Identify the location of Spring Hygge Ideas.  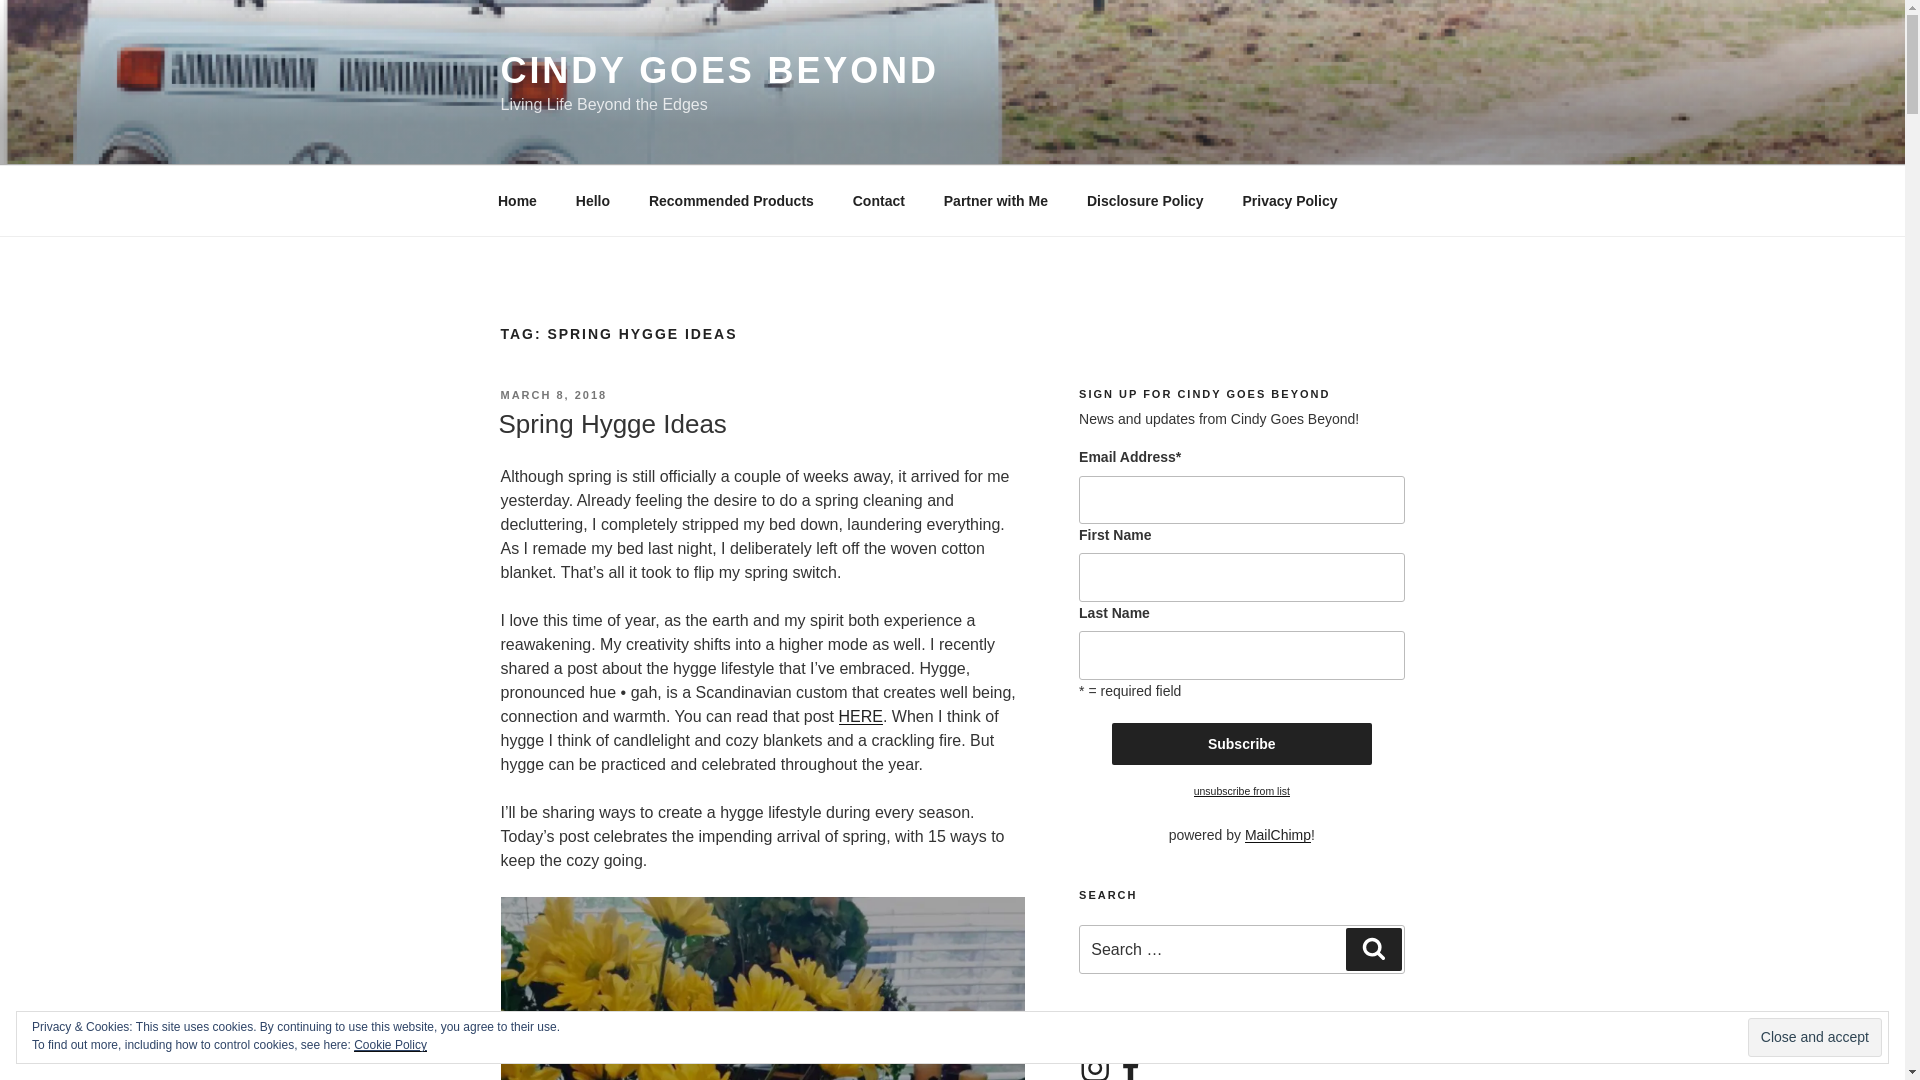
(611, 424).